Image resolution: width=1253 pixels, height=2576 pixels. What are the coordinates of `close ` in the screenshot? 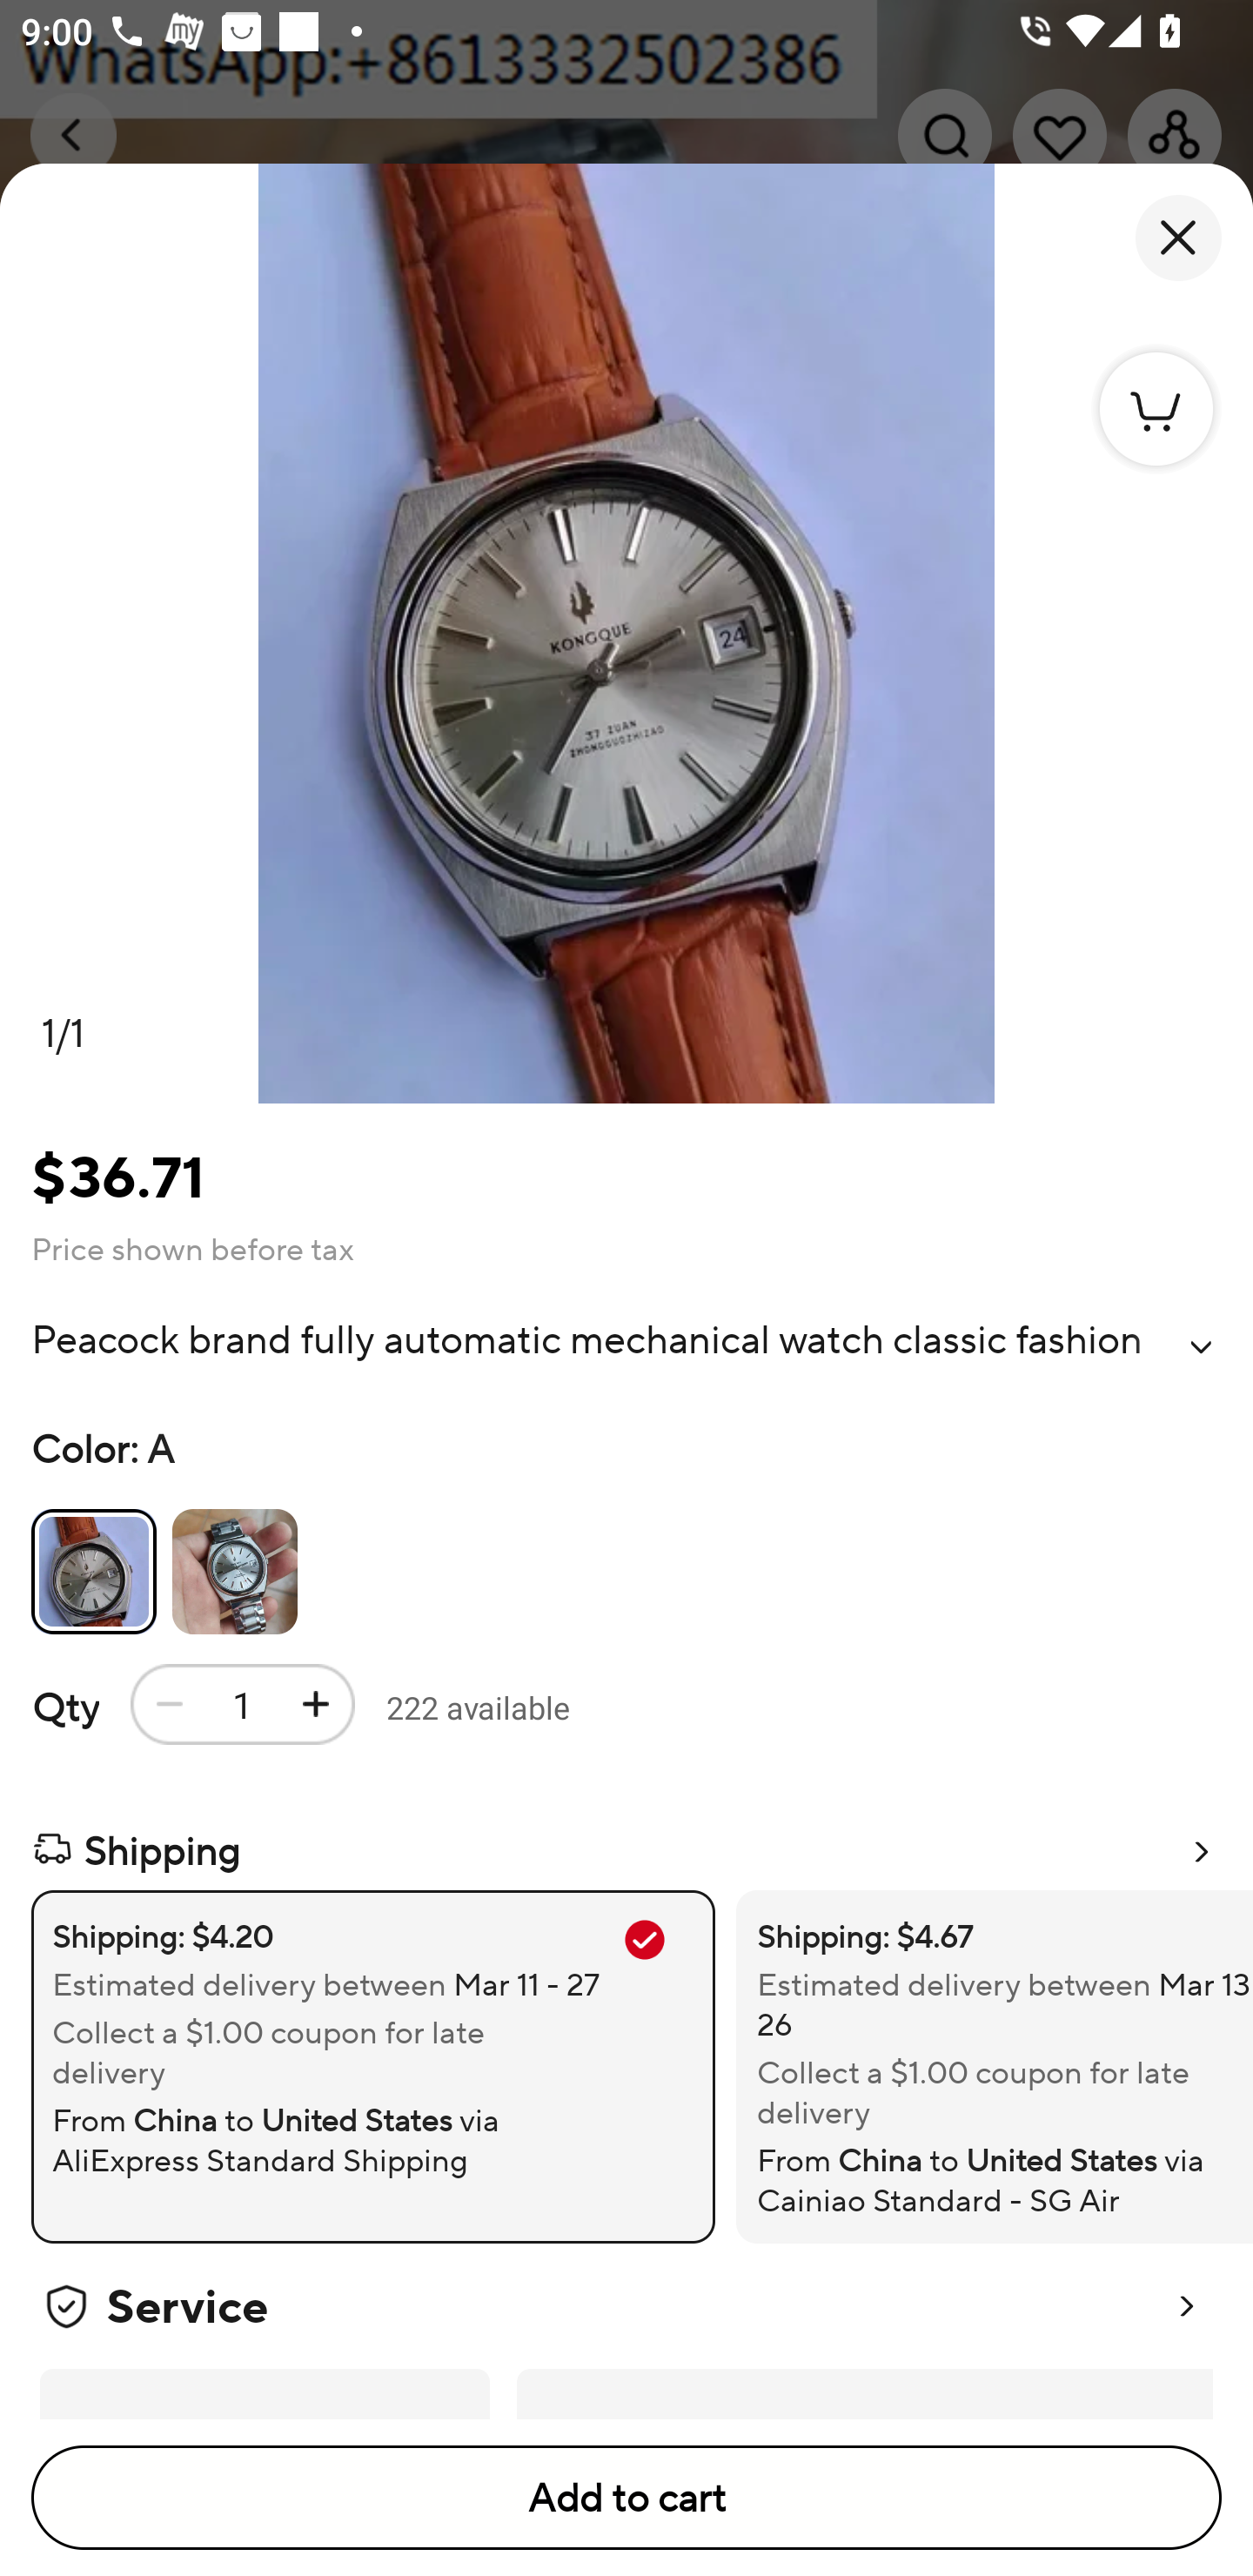 It's located at (1178, 238).